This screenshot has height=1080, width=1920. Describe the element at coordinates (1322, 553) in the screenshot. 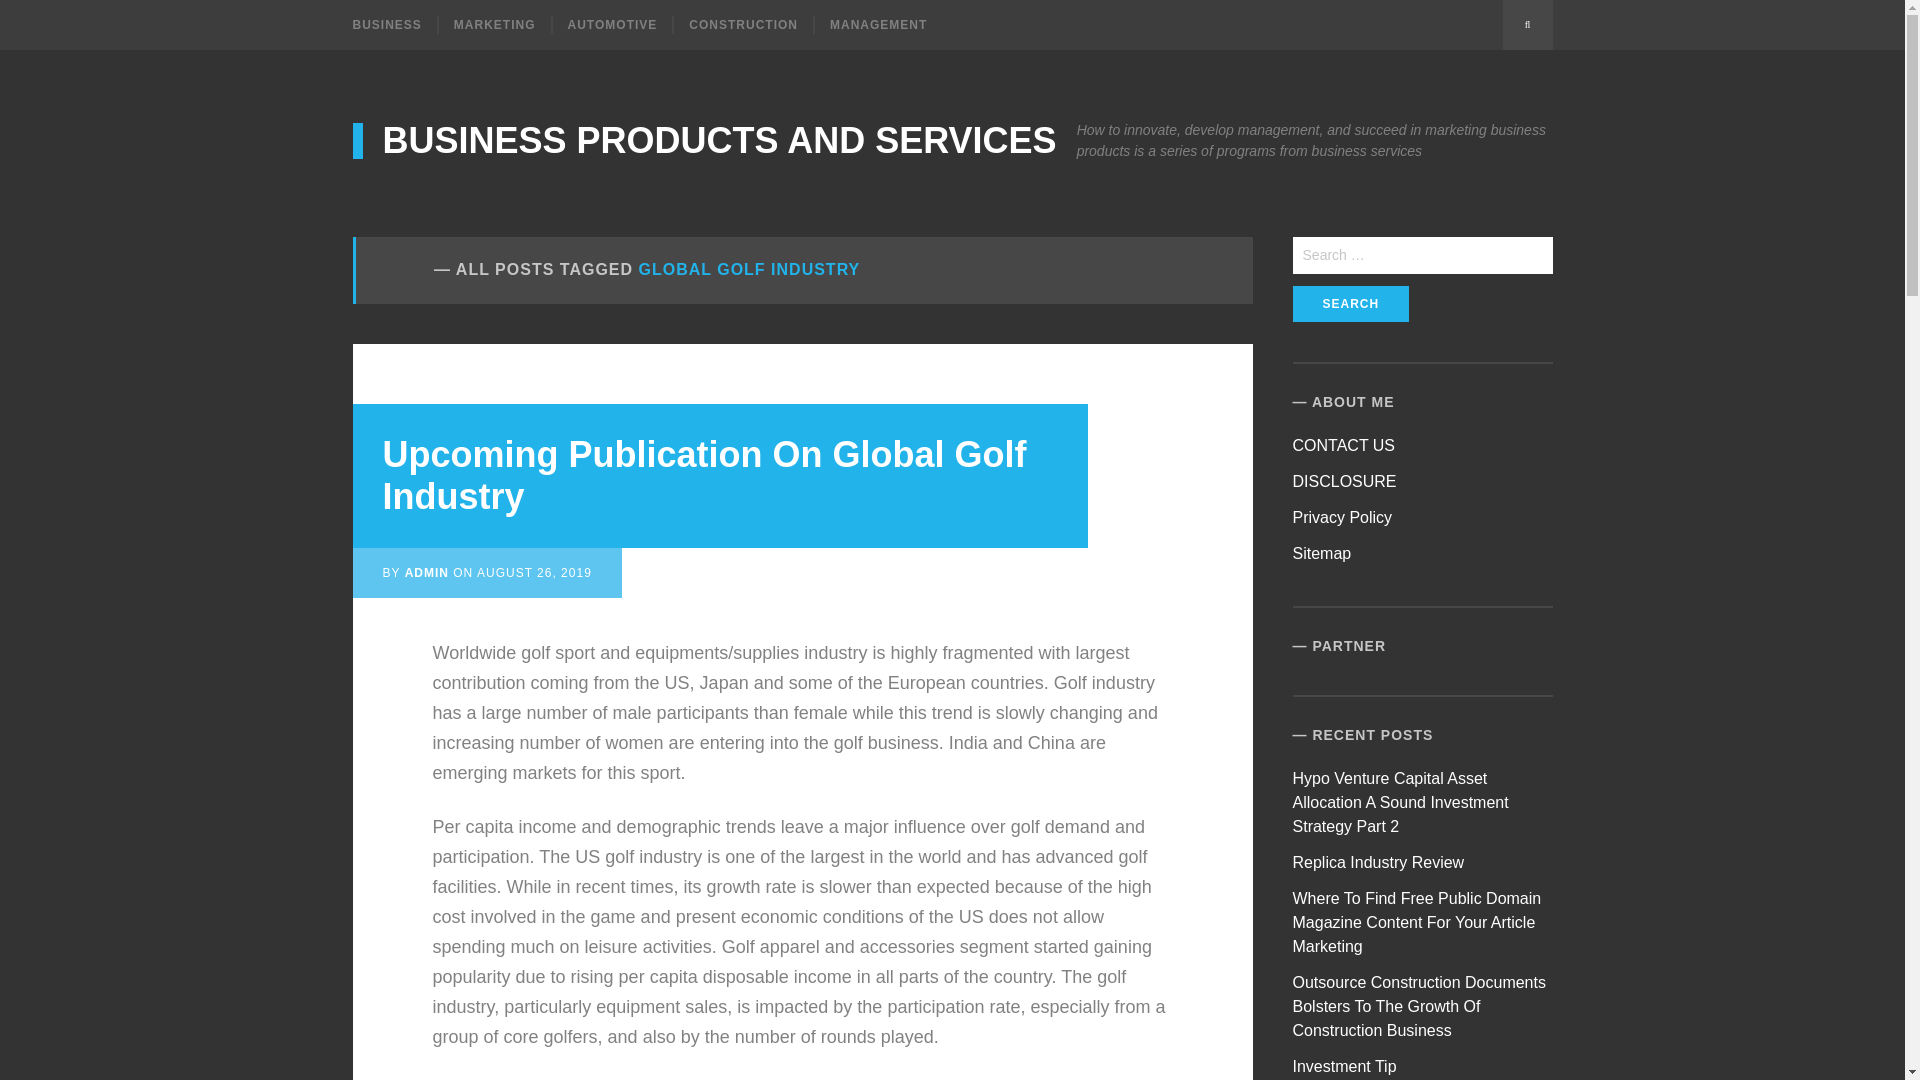

I see `Sitemap` at that location.